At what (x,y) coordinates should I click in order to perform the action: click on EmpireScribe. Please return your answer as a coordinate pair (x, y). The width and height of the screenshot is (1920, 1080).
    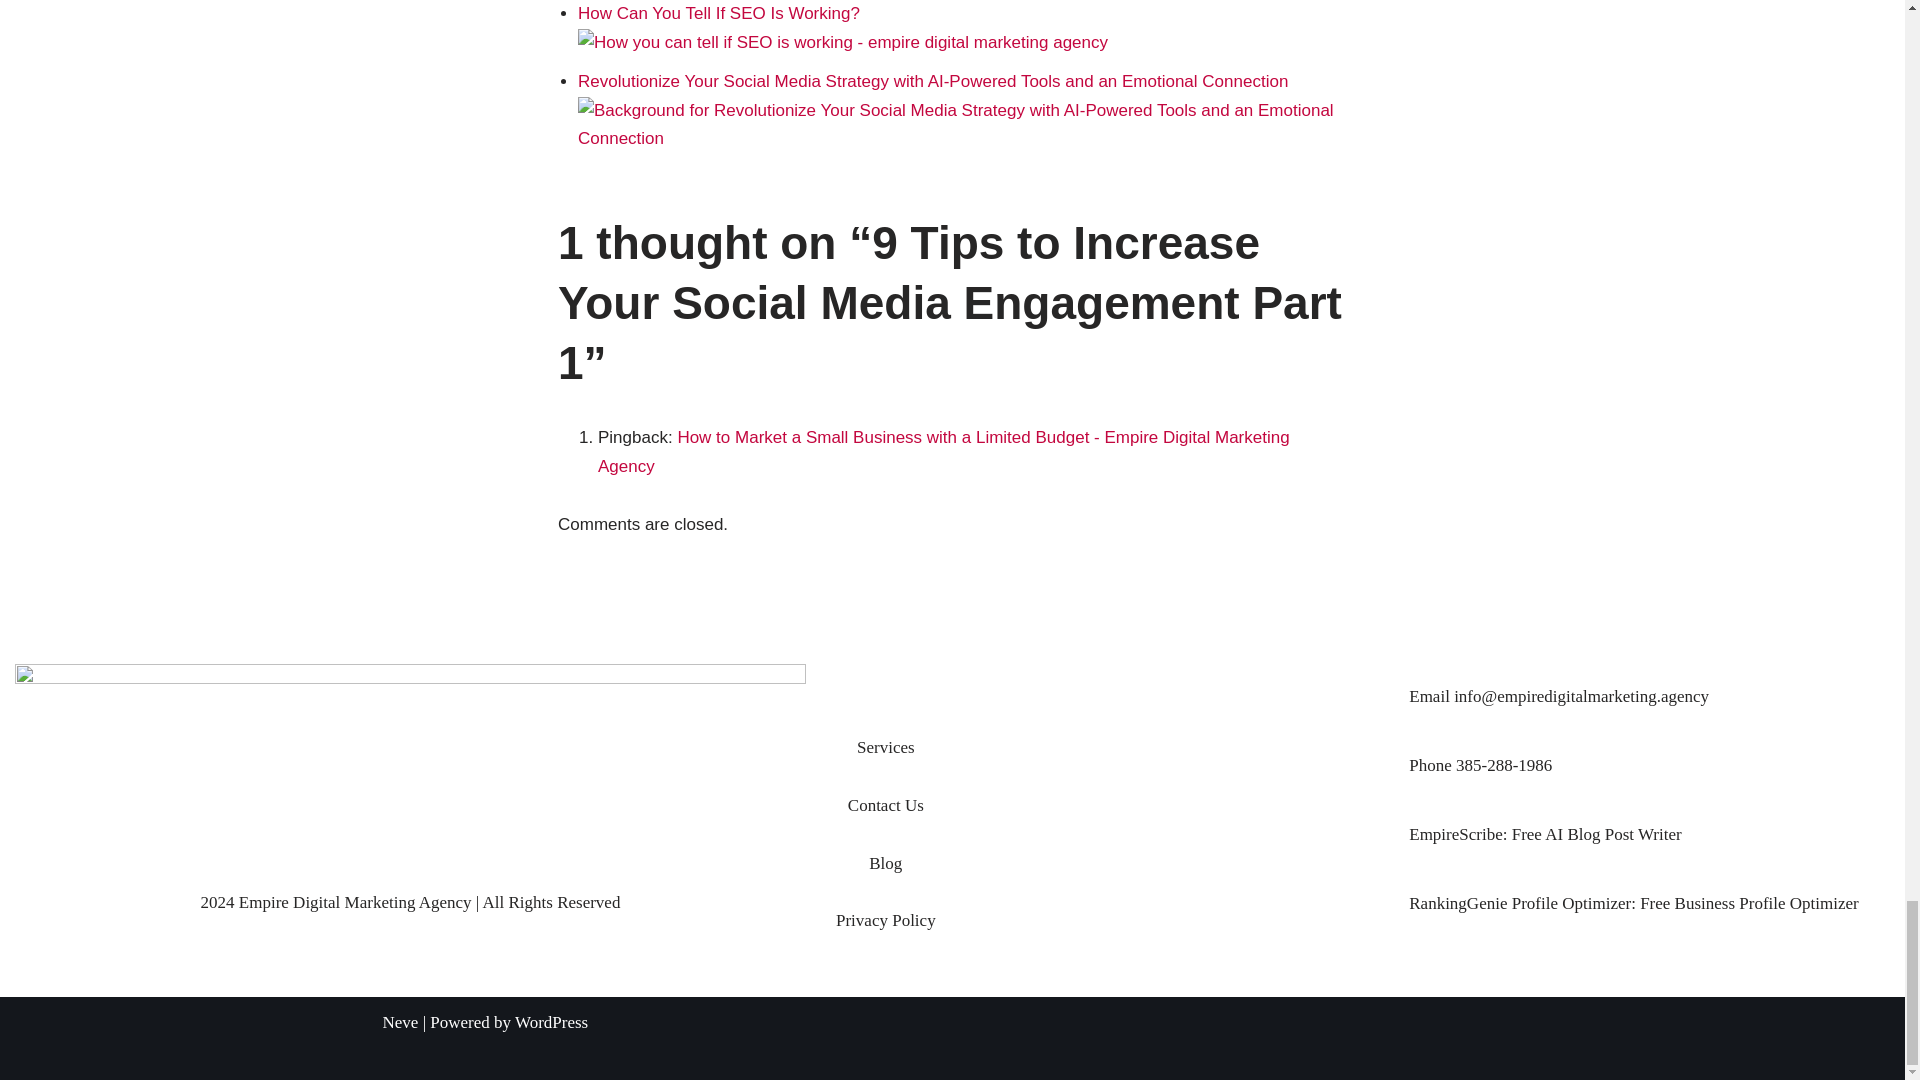
    Looking at the image, I should click on (1455, 834).